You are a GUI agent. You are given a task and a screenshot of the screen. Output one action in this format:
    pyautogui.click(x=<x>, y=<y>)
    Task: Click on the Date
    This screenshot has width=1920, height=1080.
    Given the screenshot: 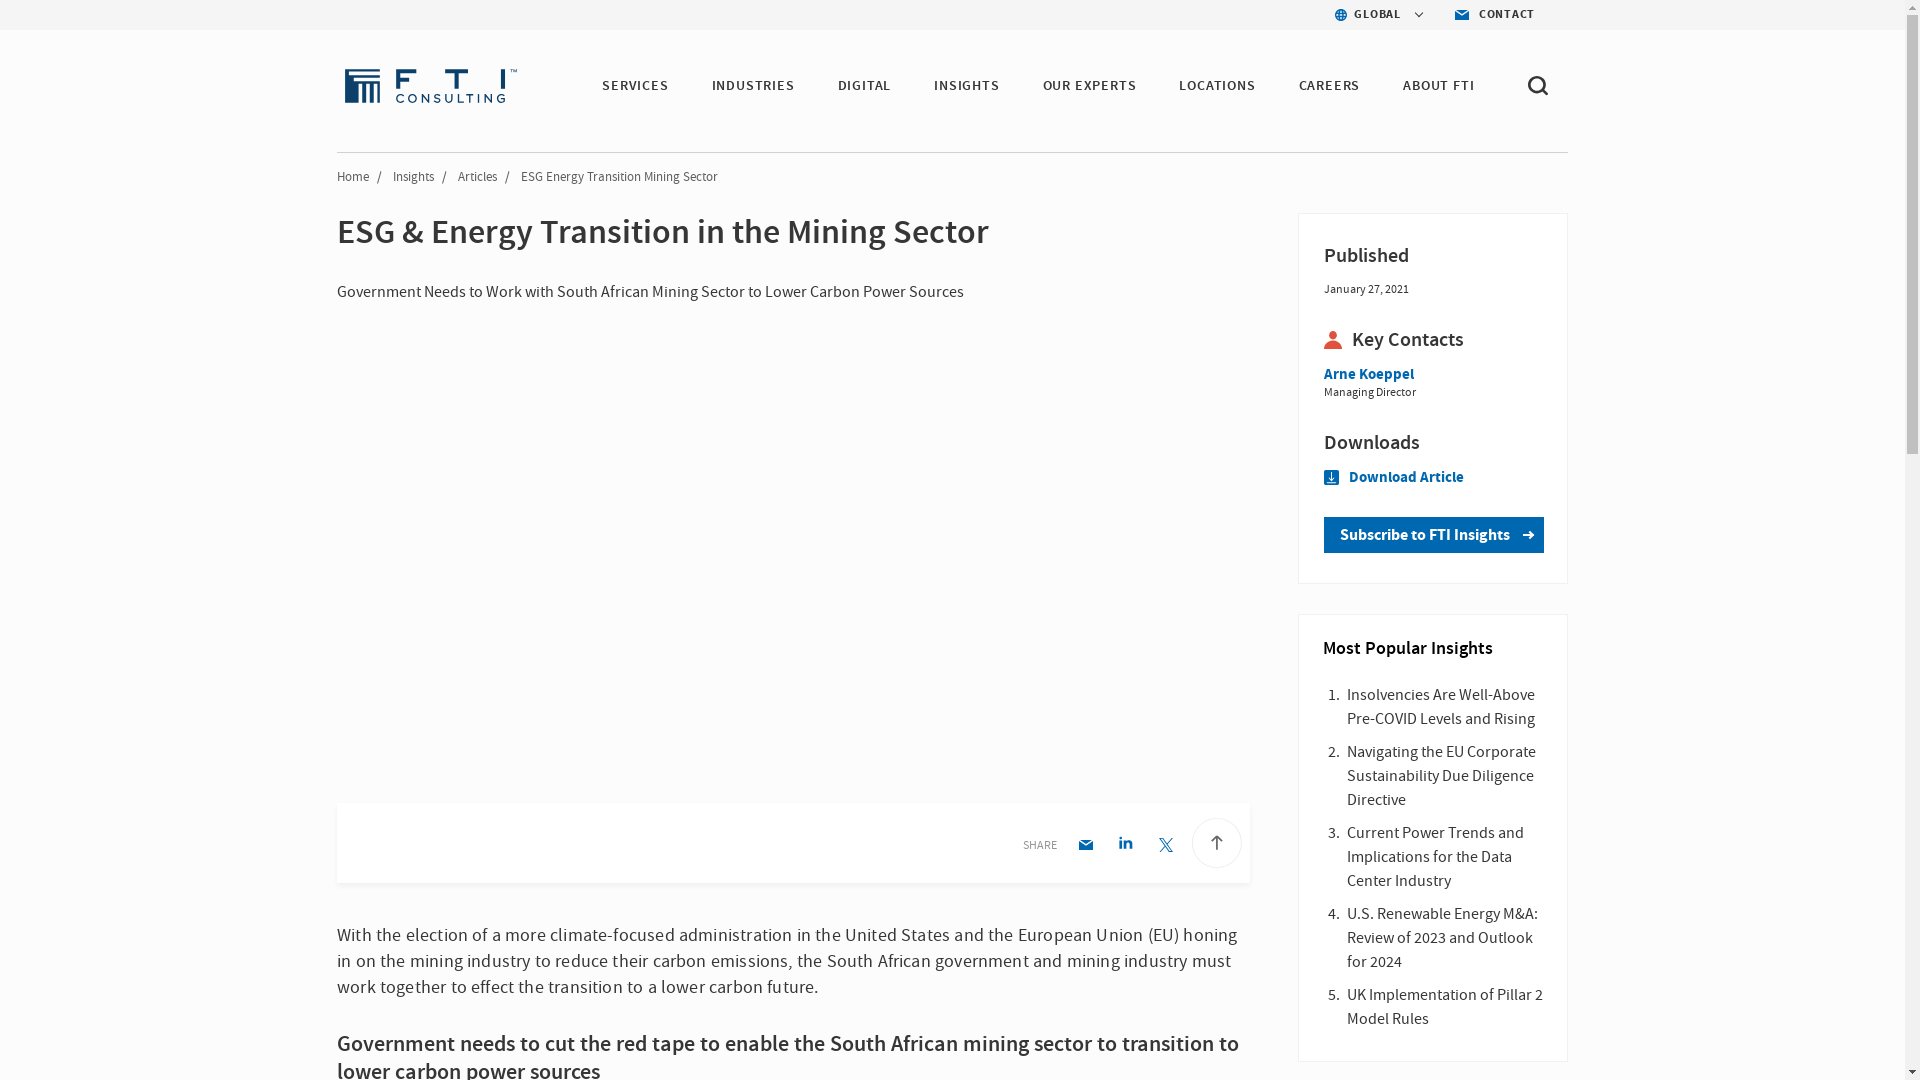 What is the action you would take?
    pyautogui.click(x=1432, y=256)
    